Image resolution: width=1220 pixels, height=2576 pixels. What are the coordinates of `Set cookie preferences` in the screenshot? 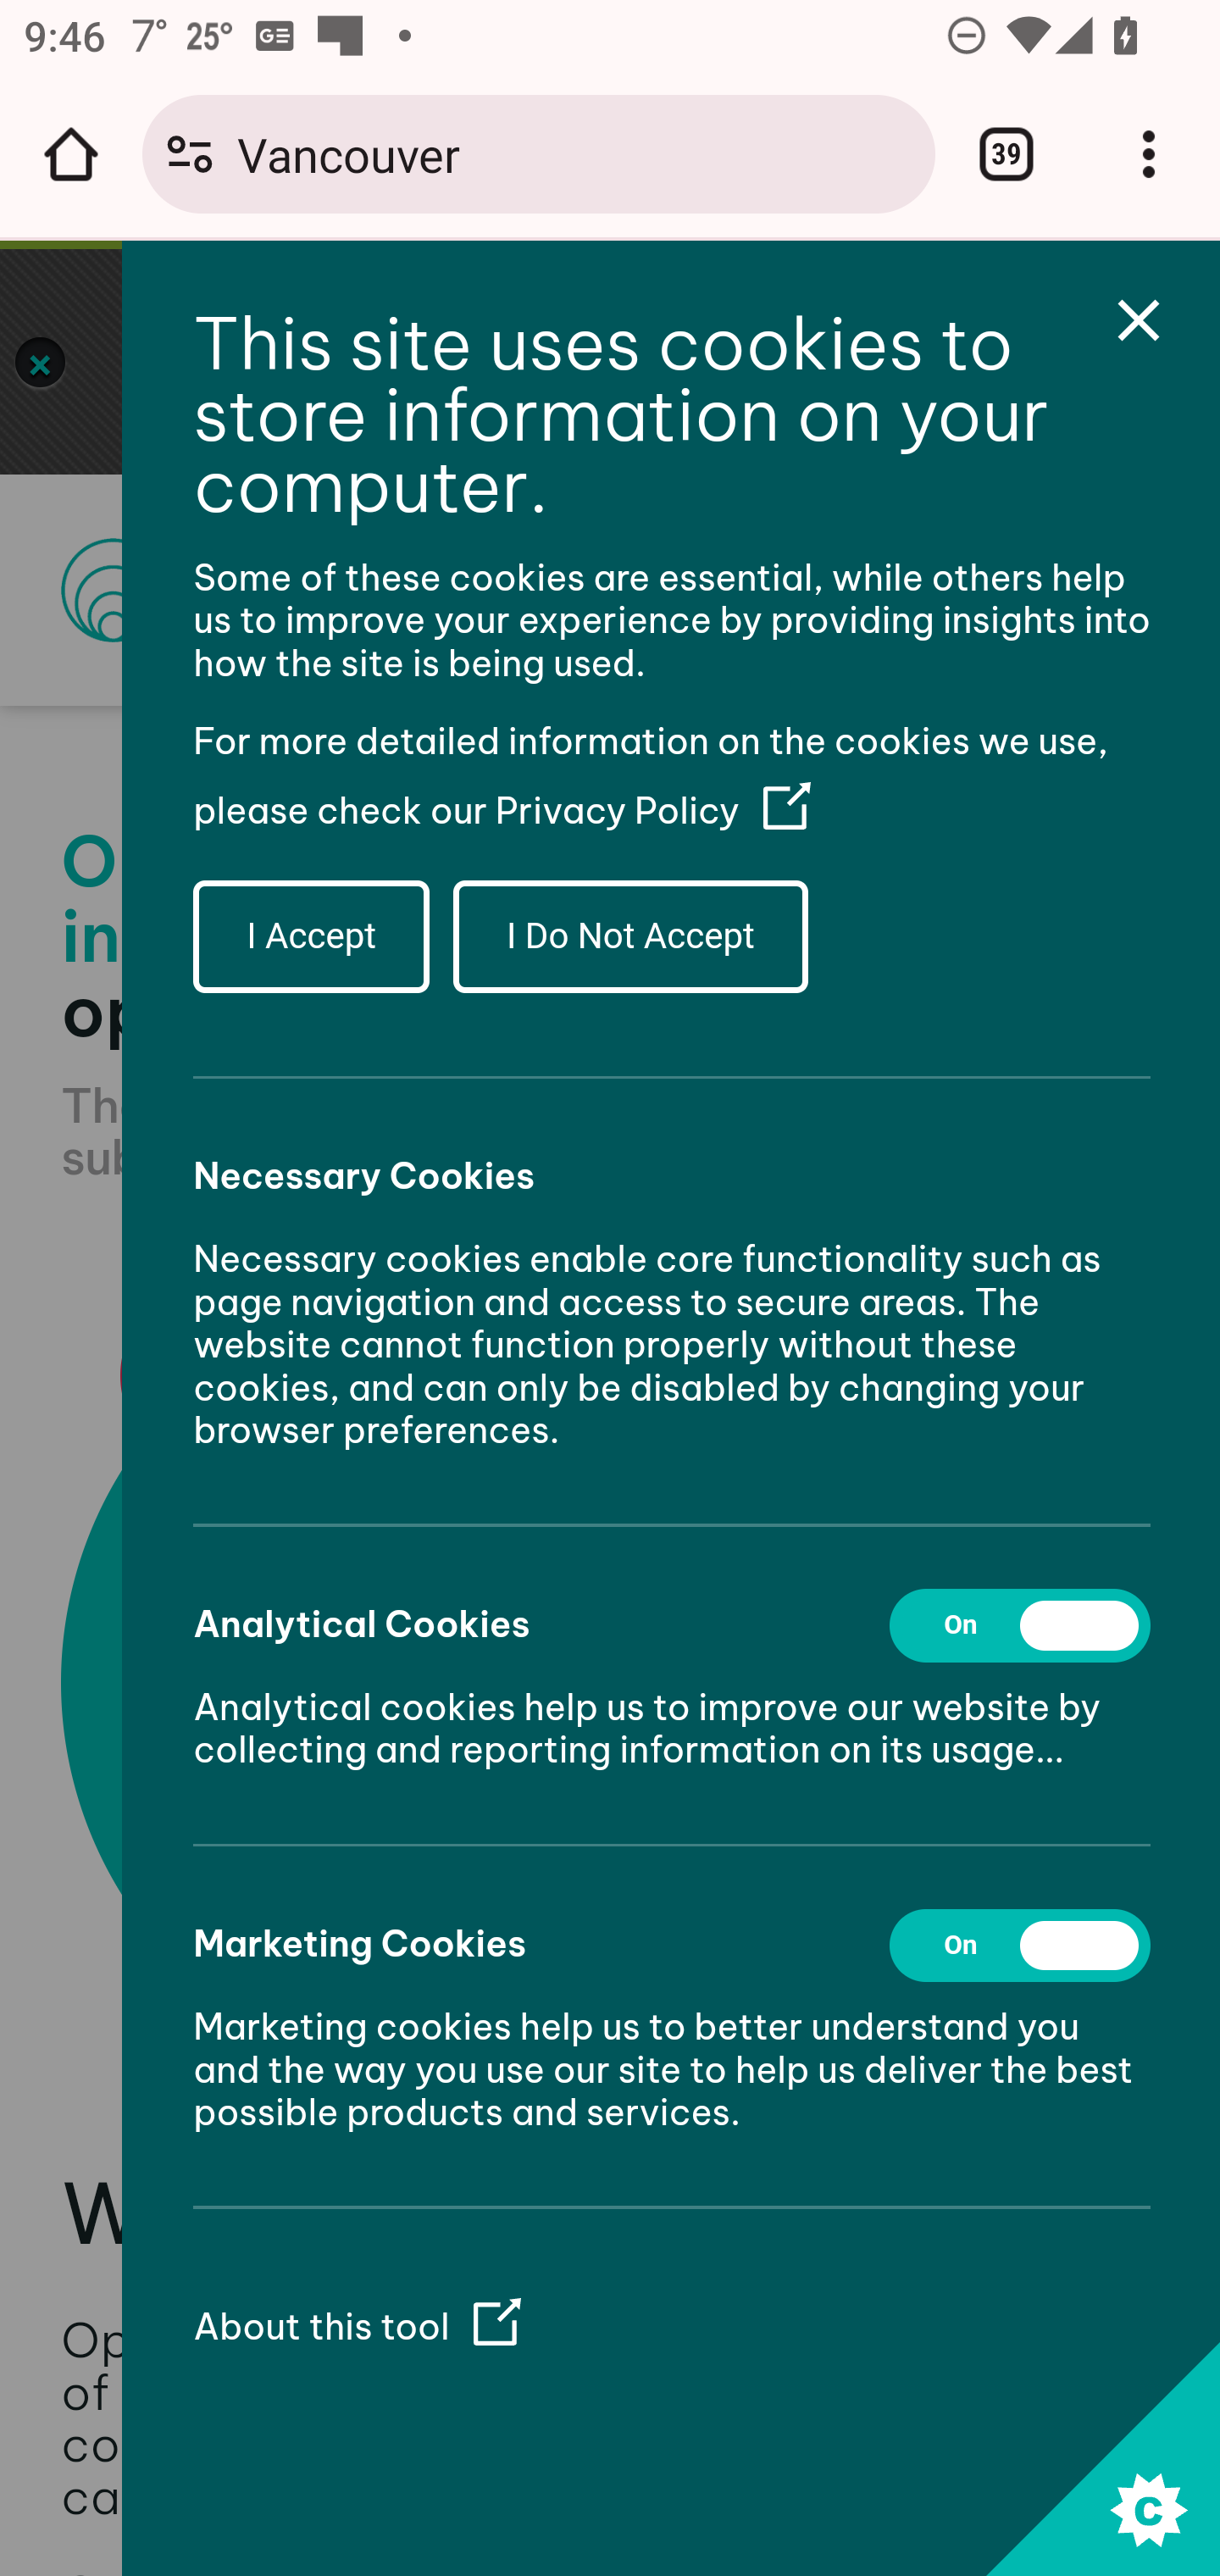 It's located at (1102, 2457).